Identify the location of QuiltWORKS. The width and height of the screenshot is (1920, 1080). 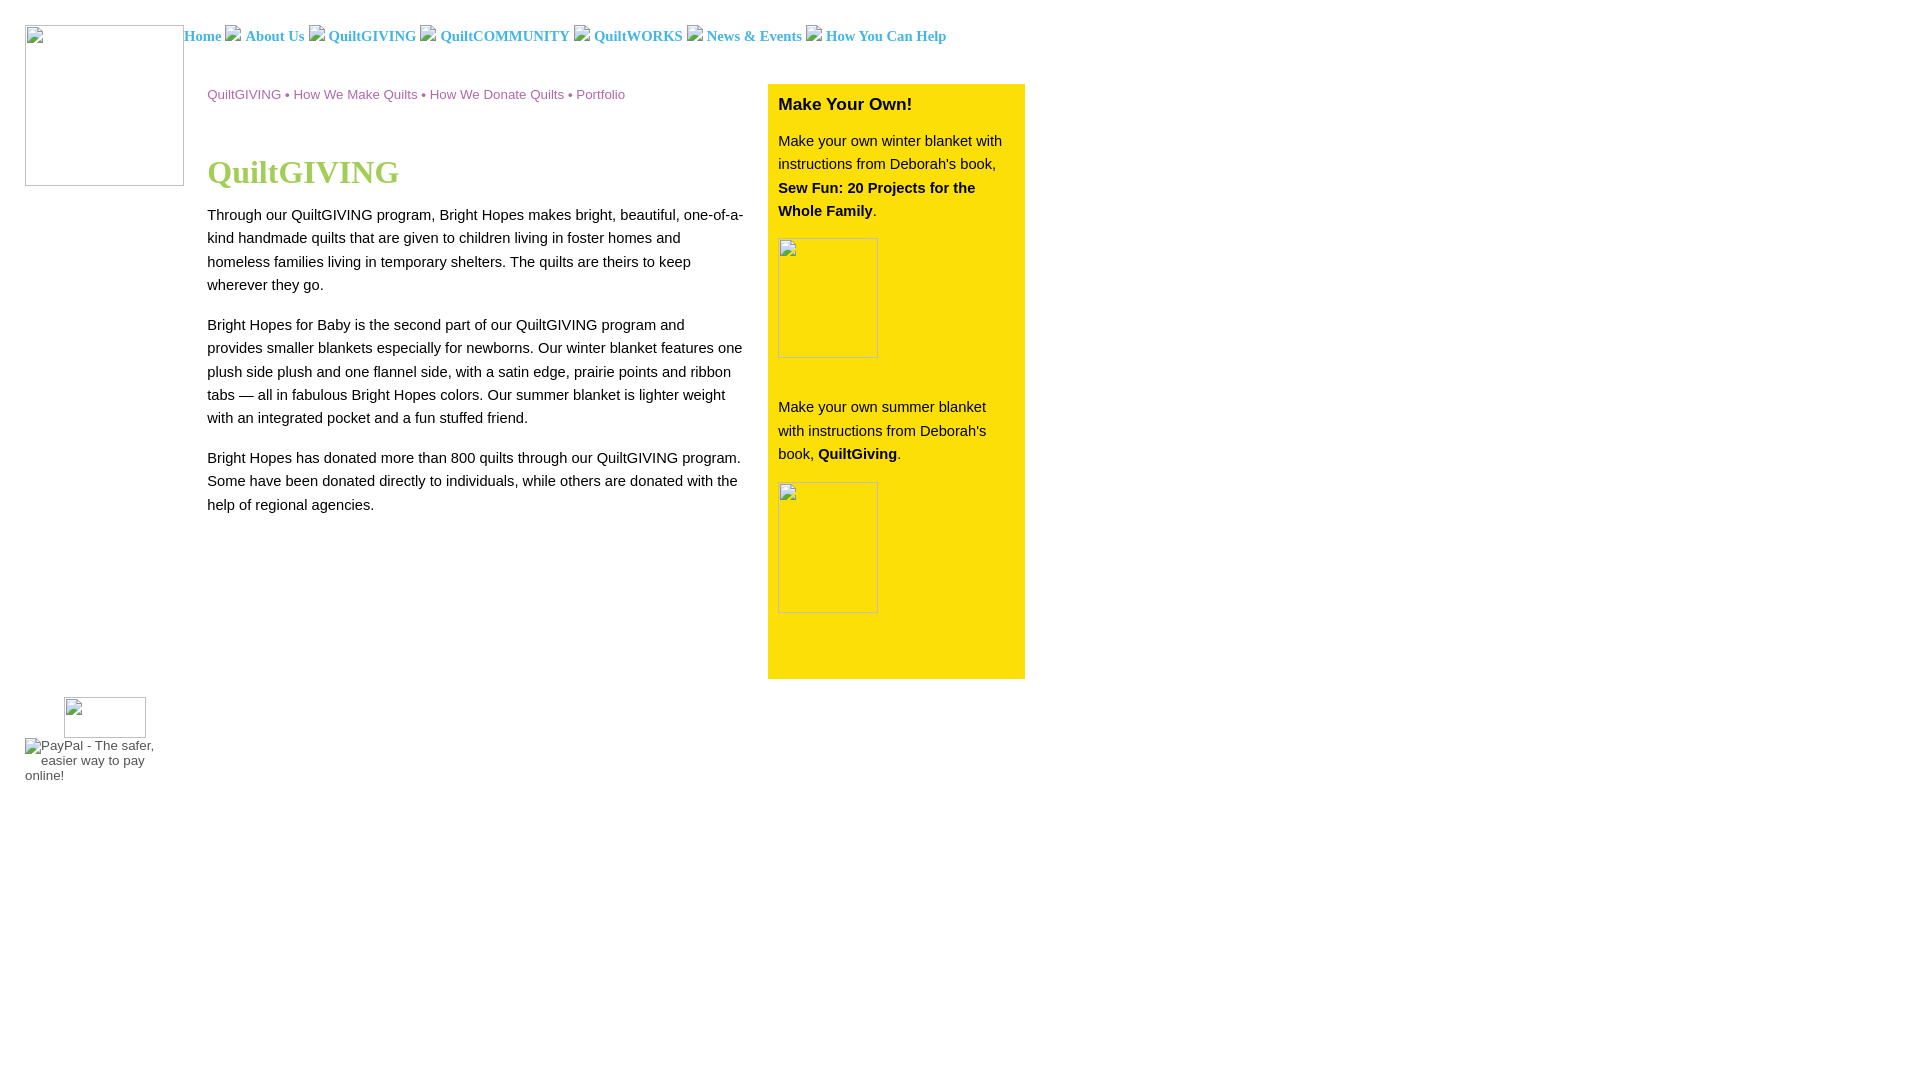
(638, 36).